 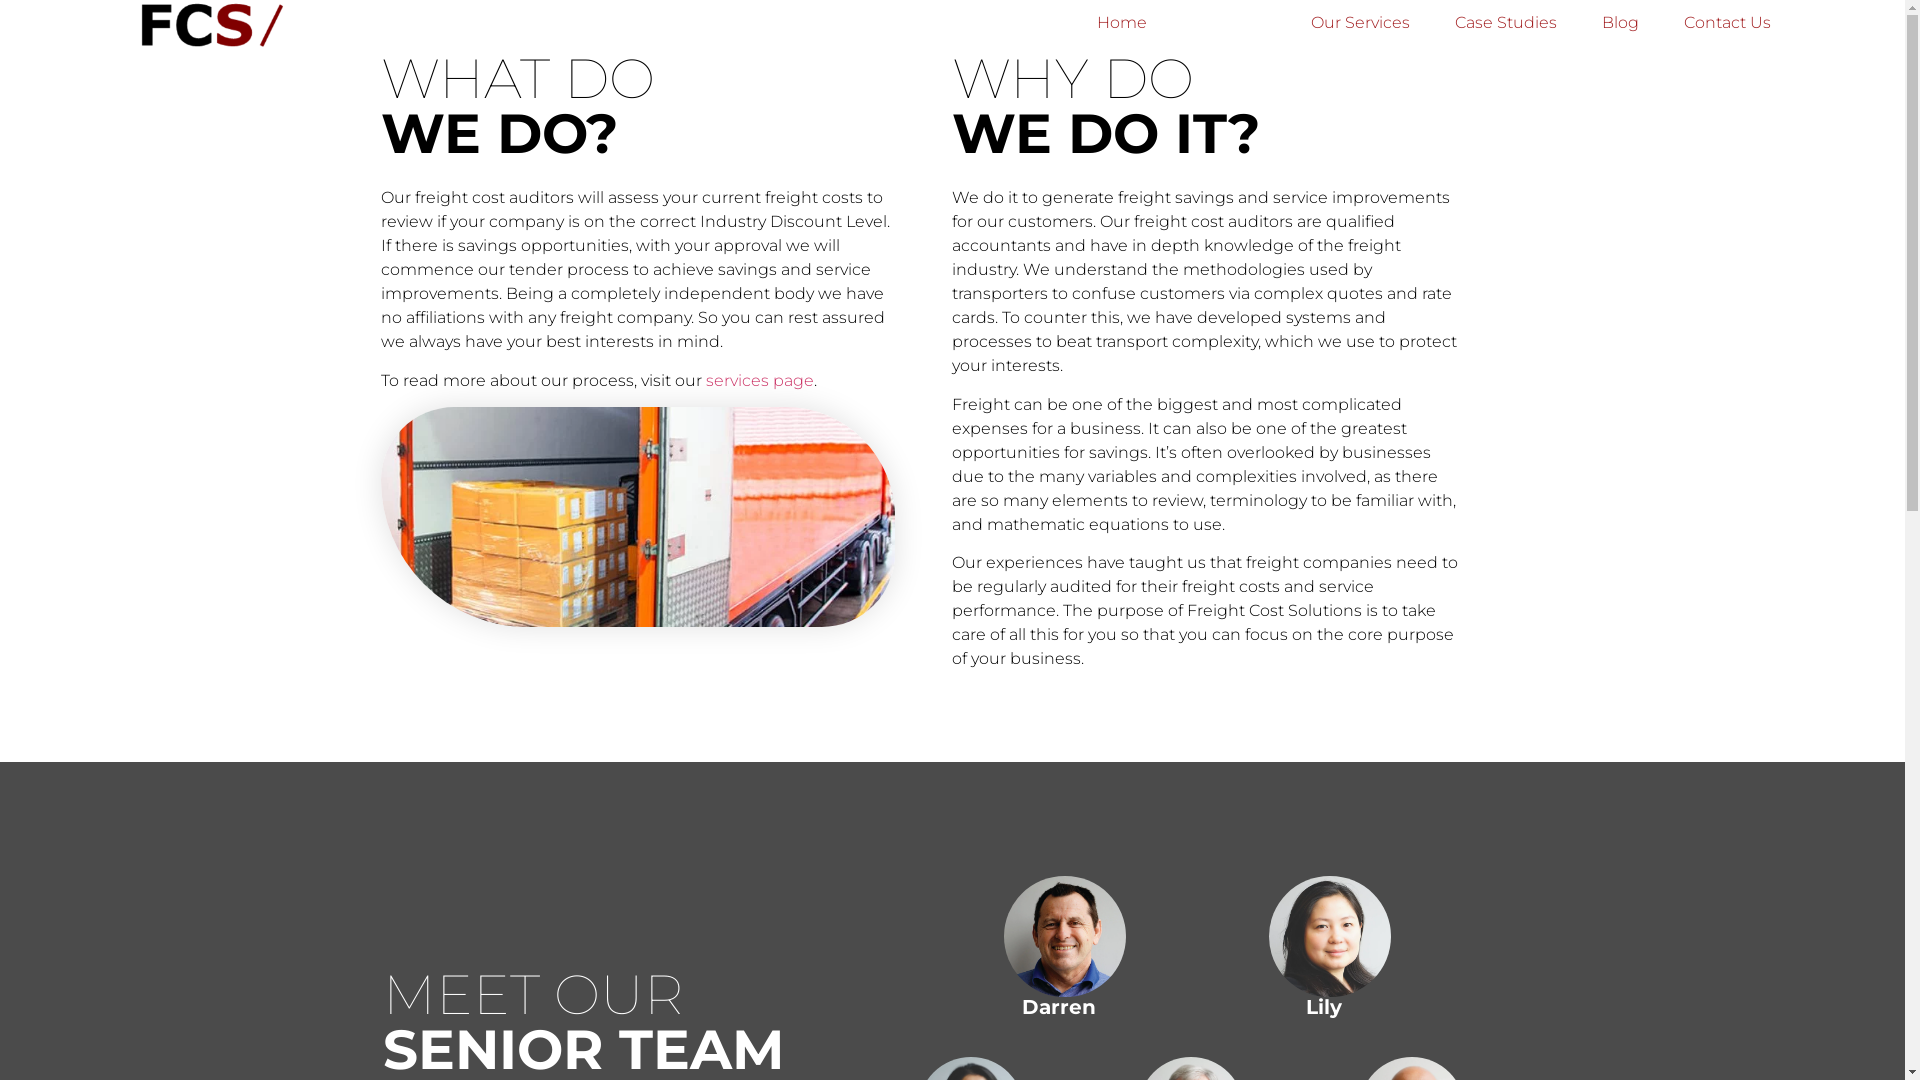 What do you see at coordinates (1229, 23) in the screenshot?
I see `About Us` at bounding box center [1229, 23].